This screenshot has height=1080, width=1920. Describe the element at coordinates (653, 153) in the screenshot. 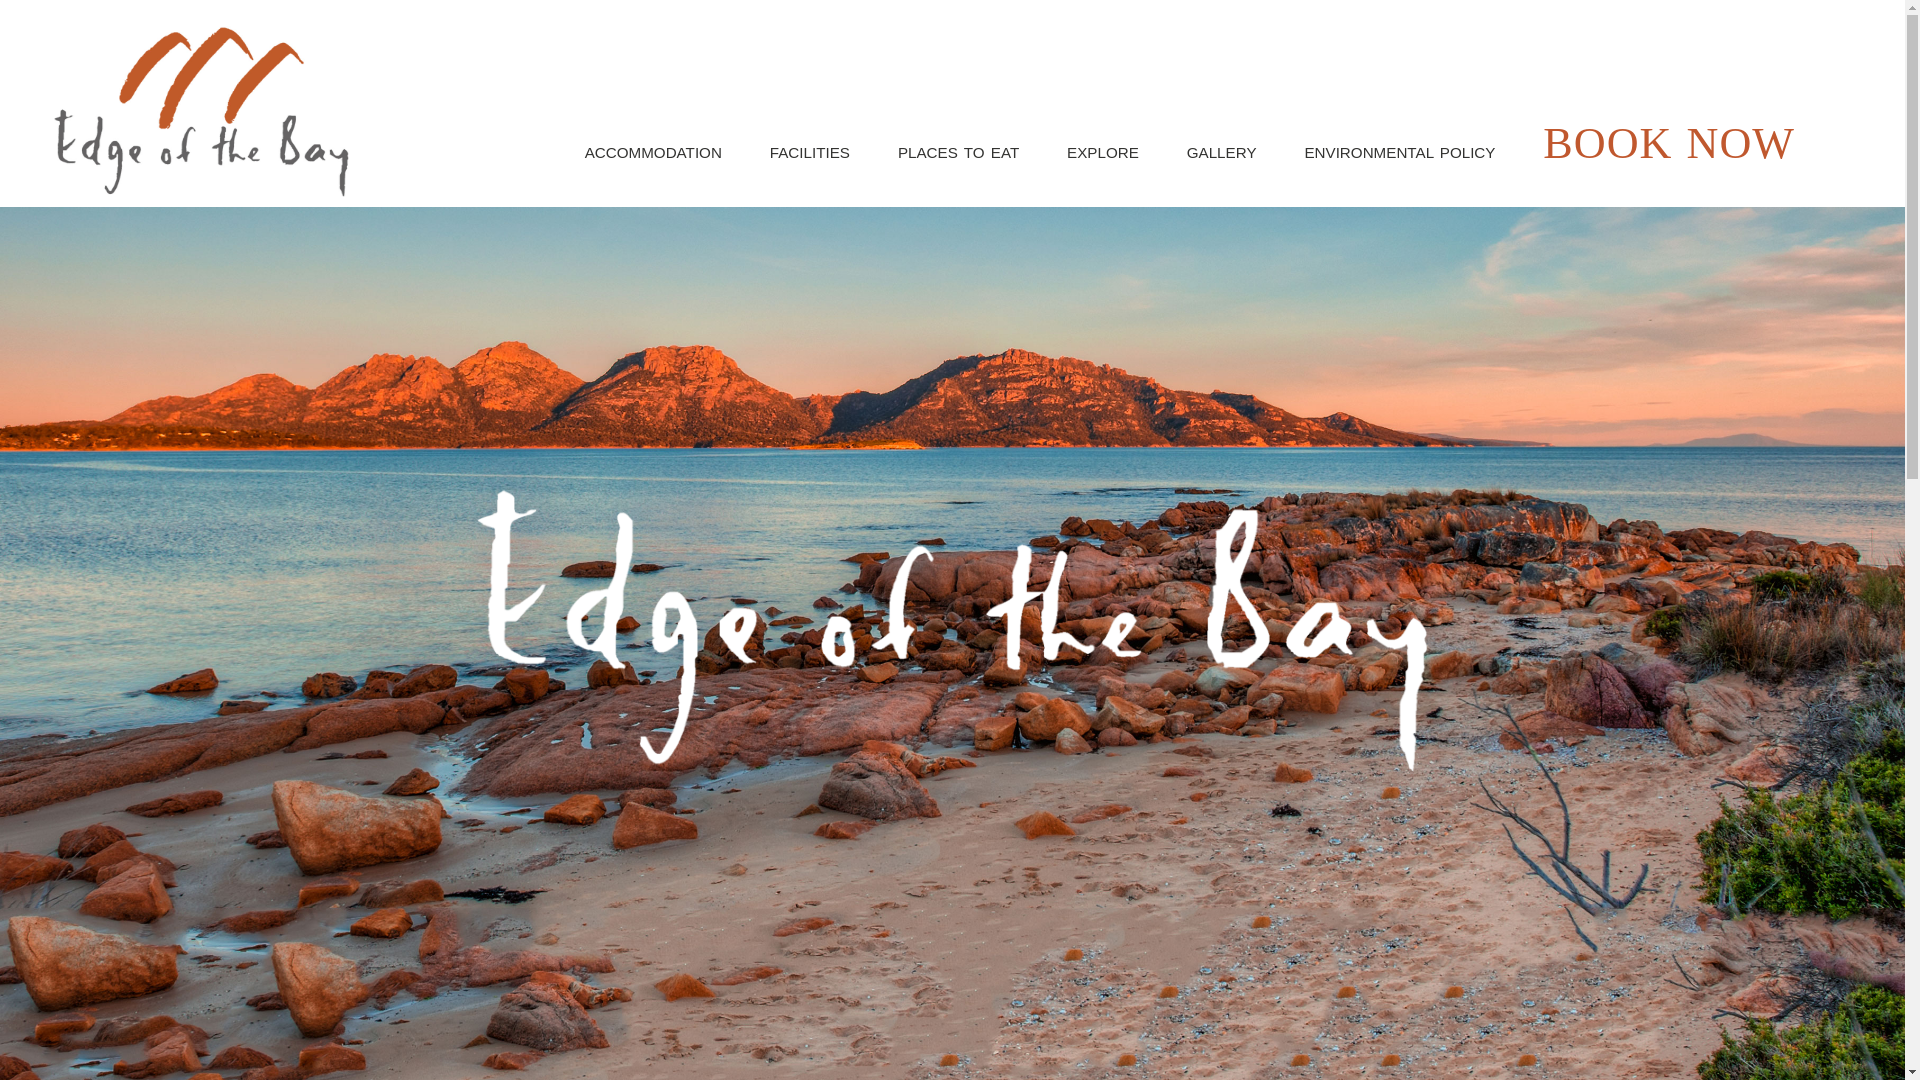

I see `ACCOMMODATION` at that location.